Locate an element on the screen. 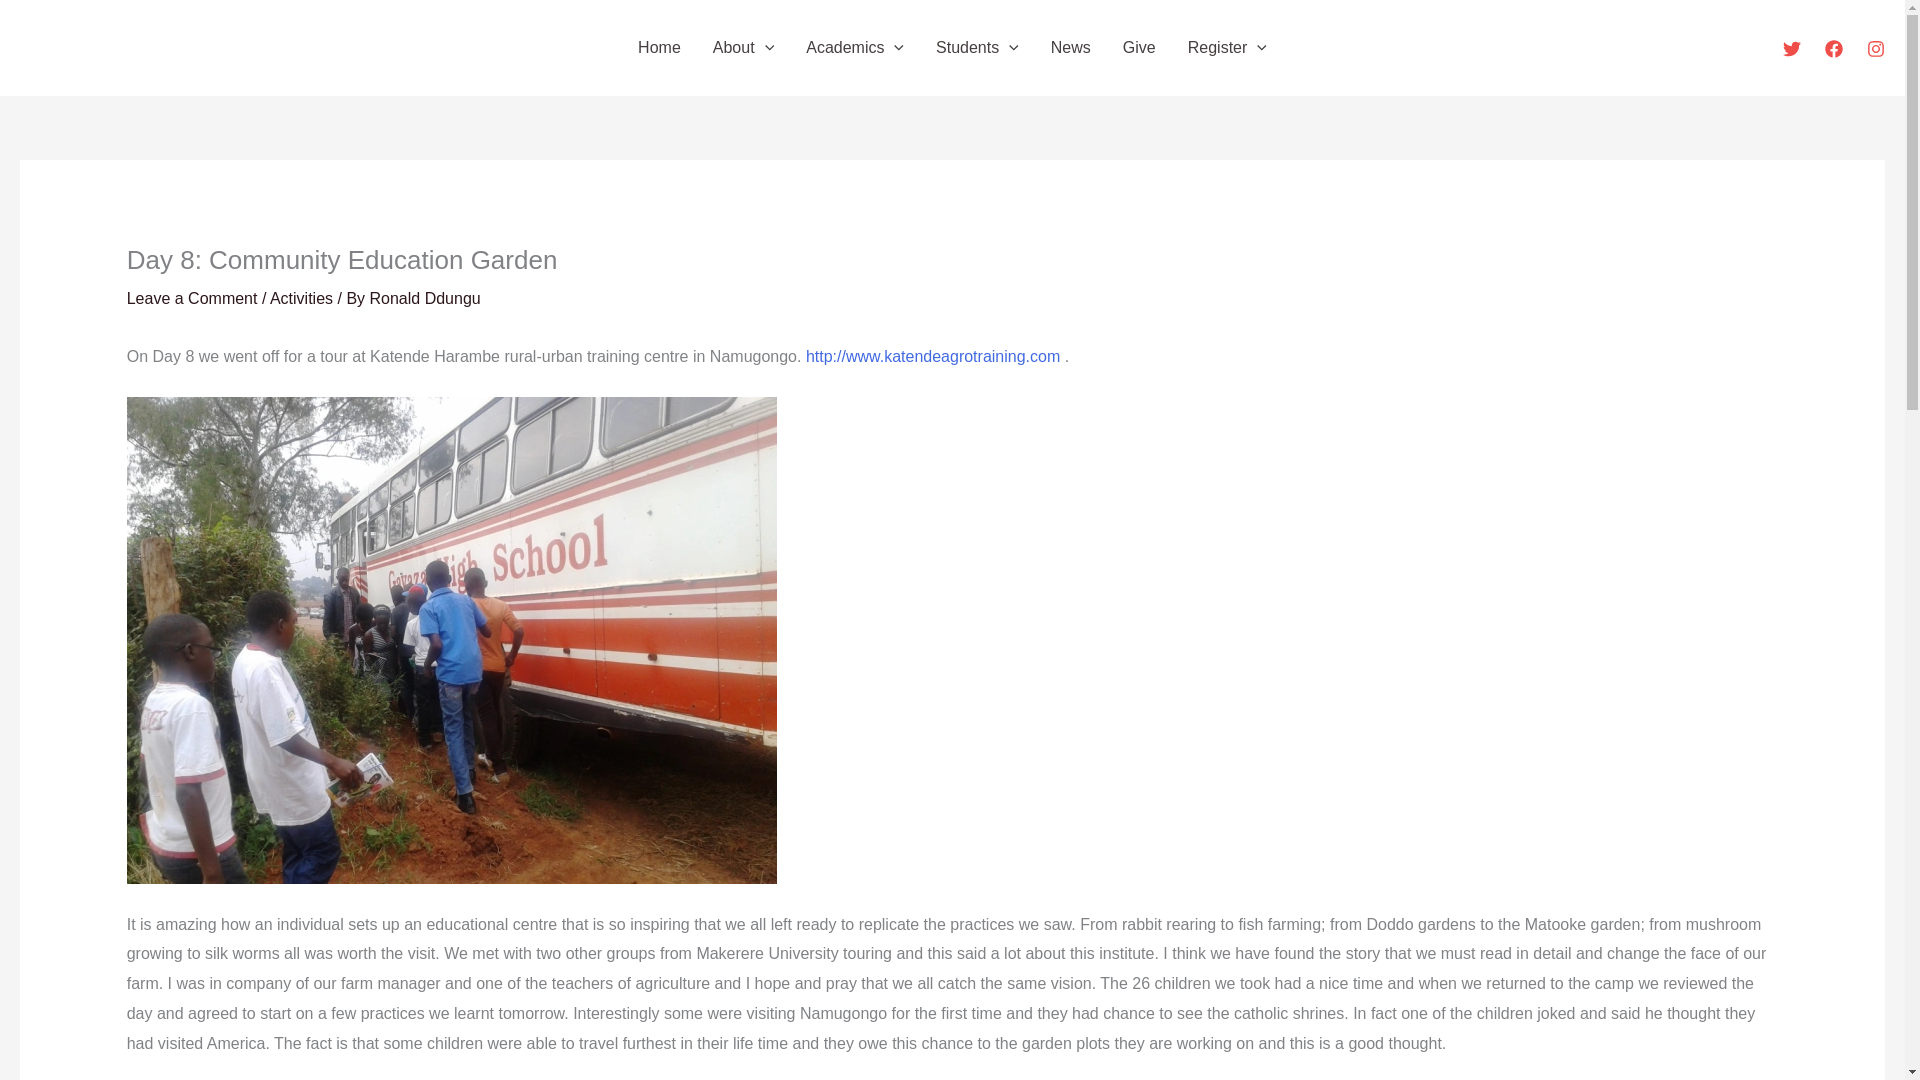  About is located at coordinates (742, 48).